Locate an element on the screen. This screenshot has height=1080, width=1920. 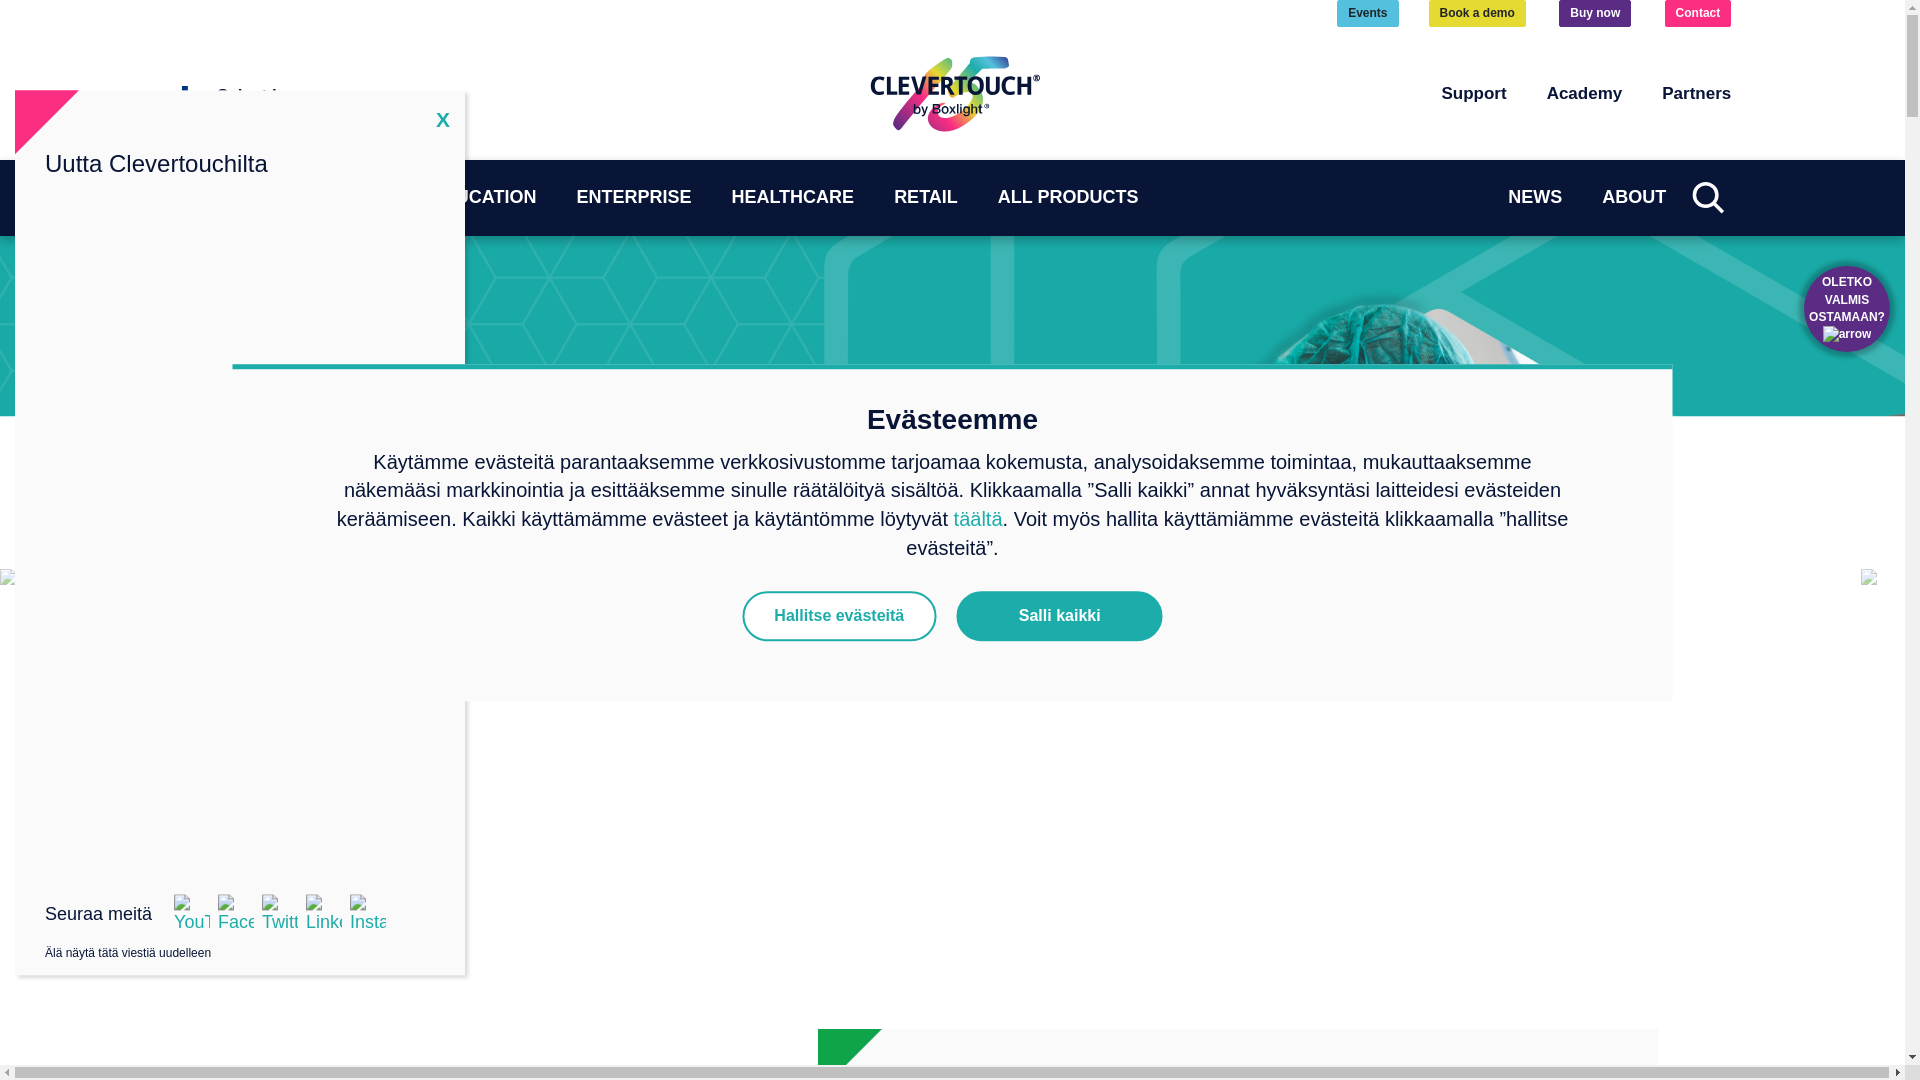
Support is located at coordinates (1473, 93).